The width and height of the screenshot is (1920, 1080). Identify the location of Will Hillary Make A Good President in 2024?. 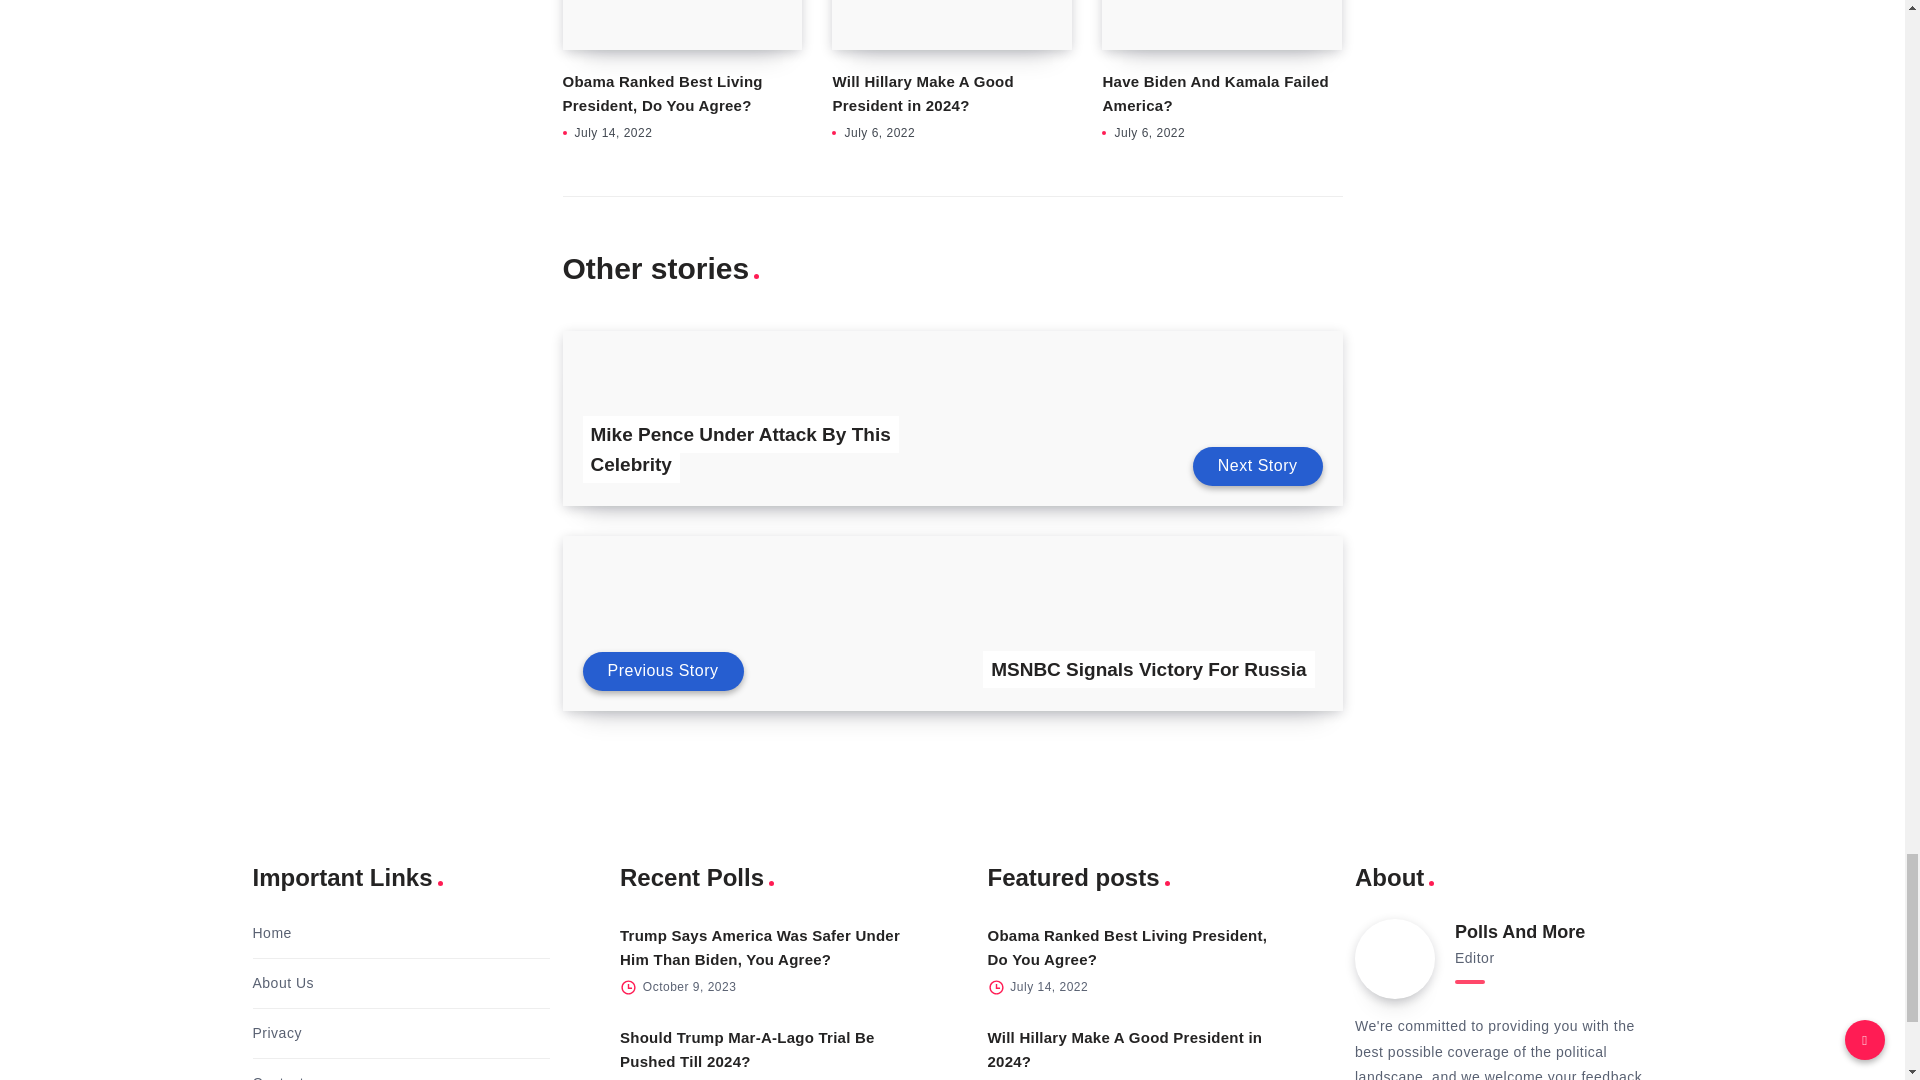
(922, 94).